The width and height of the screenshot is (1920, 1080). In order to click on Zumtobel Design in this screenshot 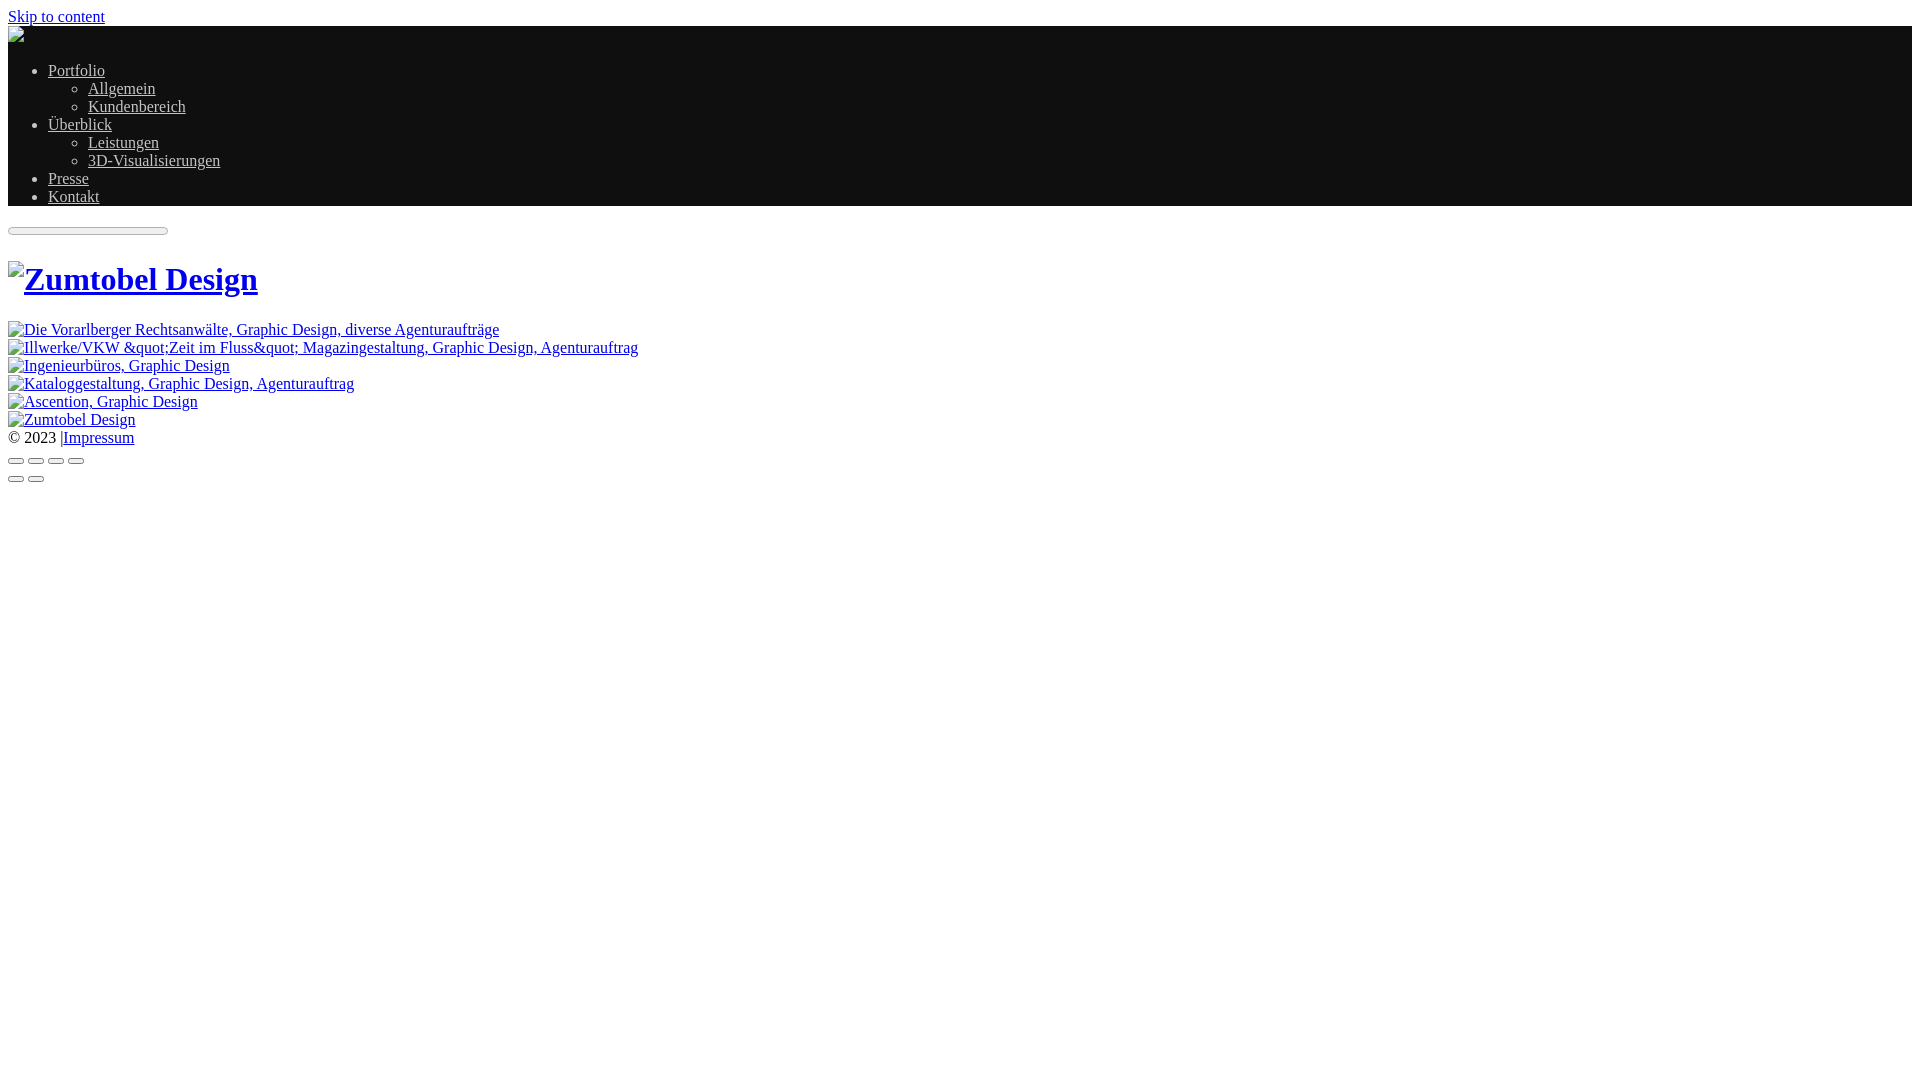, I will do `click(133, 279)`.